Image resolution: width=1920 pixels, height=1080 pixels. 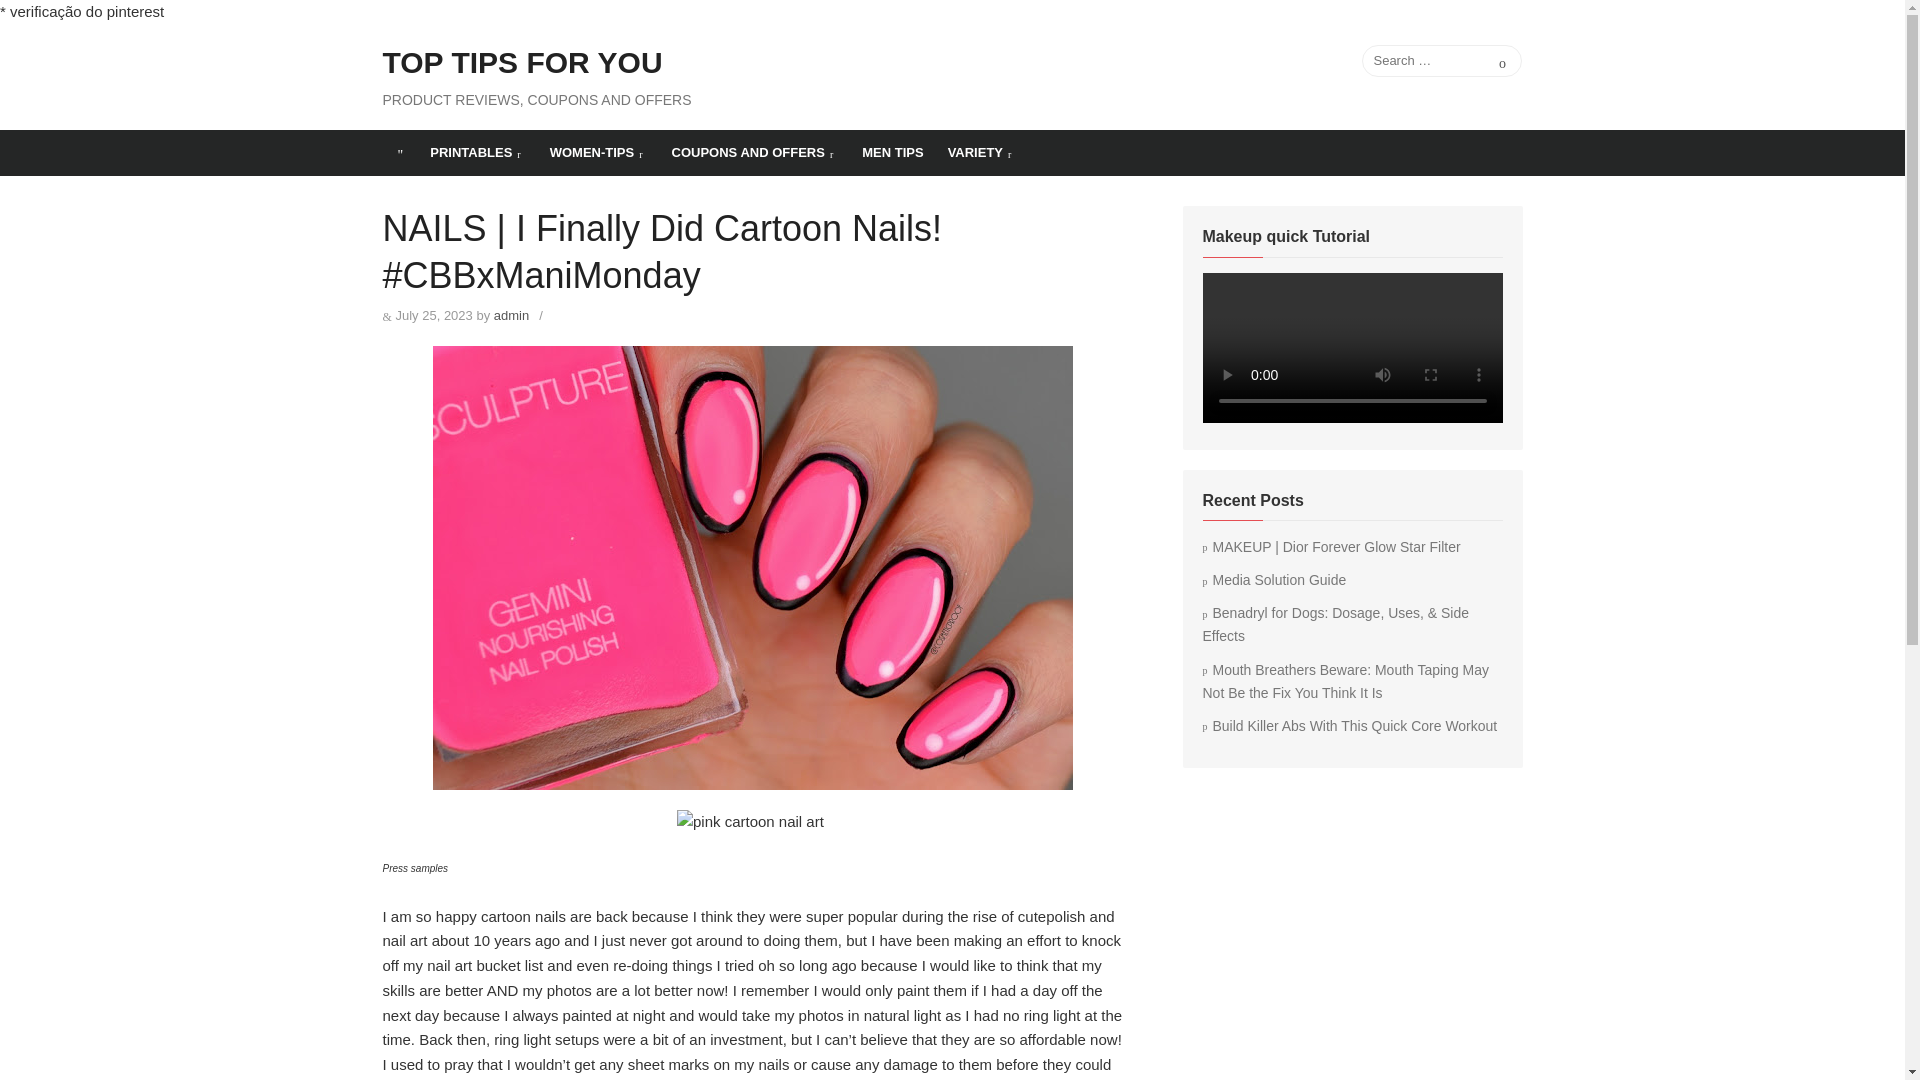 I want to click on WOMEN-TIPS, so click(x=598, y=152).